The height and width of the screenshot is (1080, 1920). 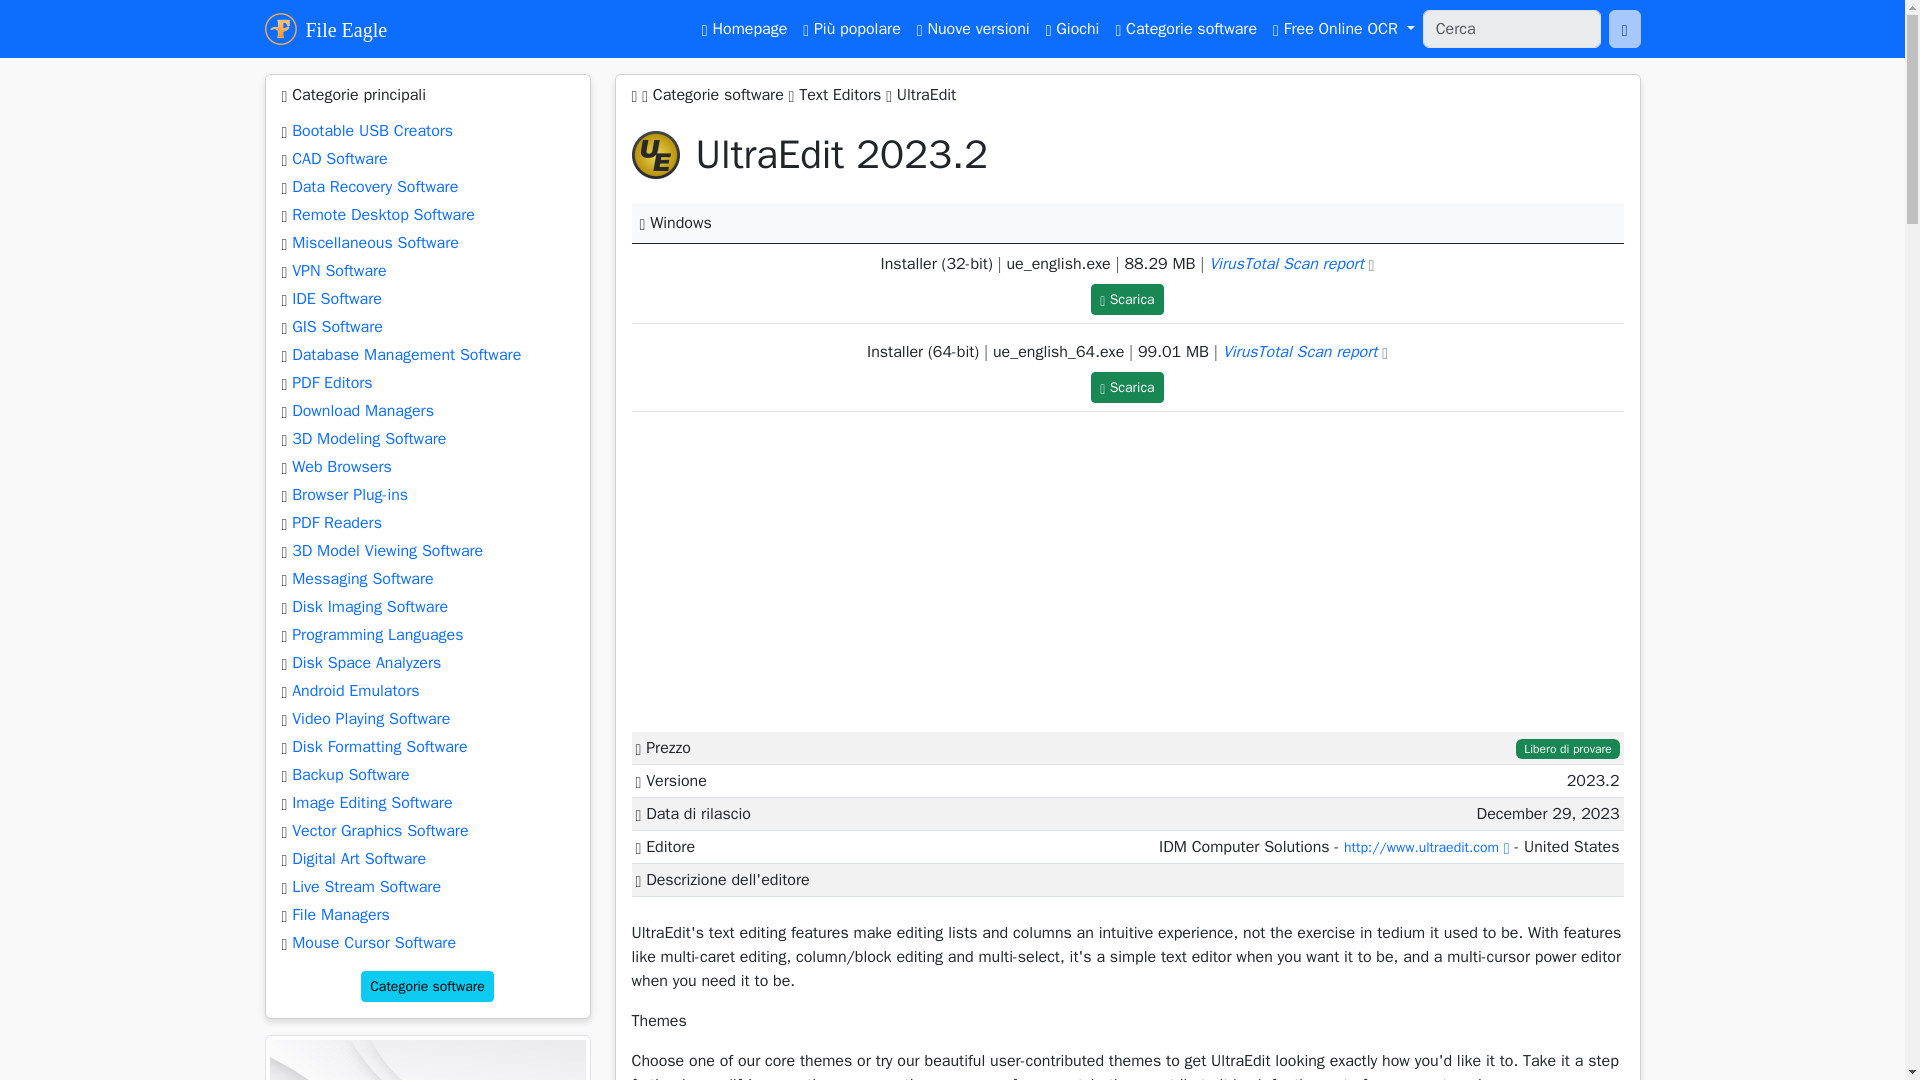 What do you see at coordinates (382, 214) in the screenshot?
I see `Remote Desktop Software` at bounding box center [382, 214].